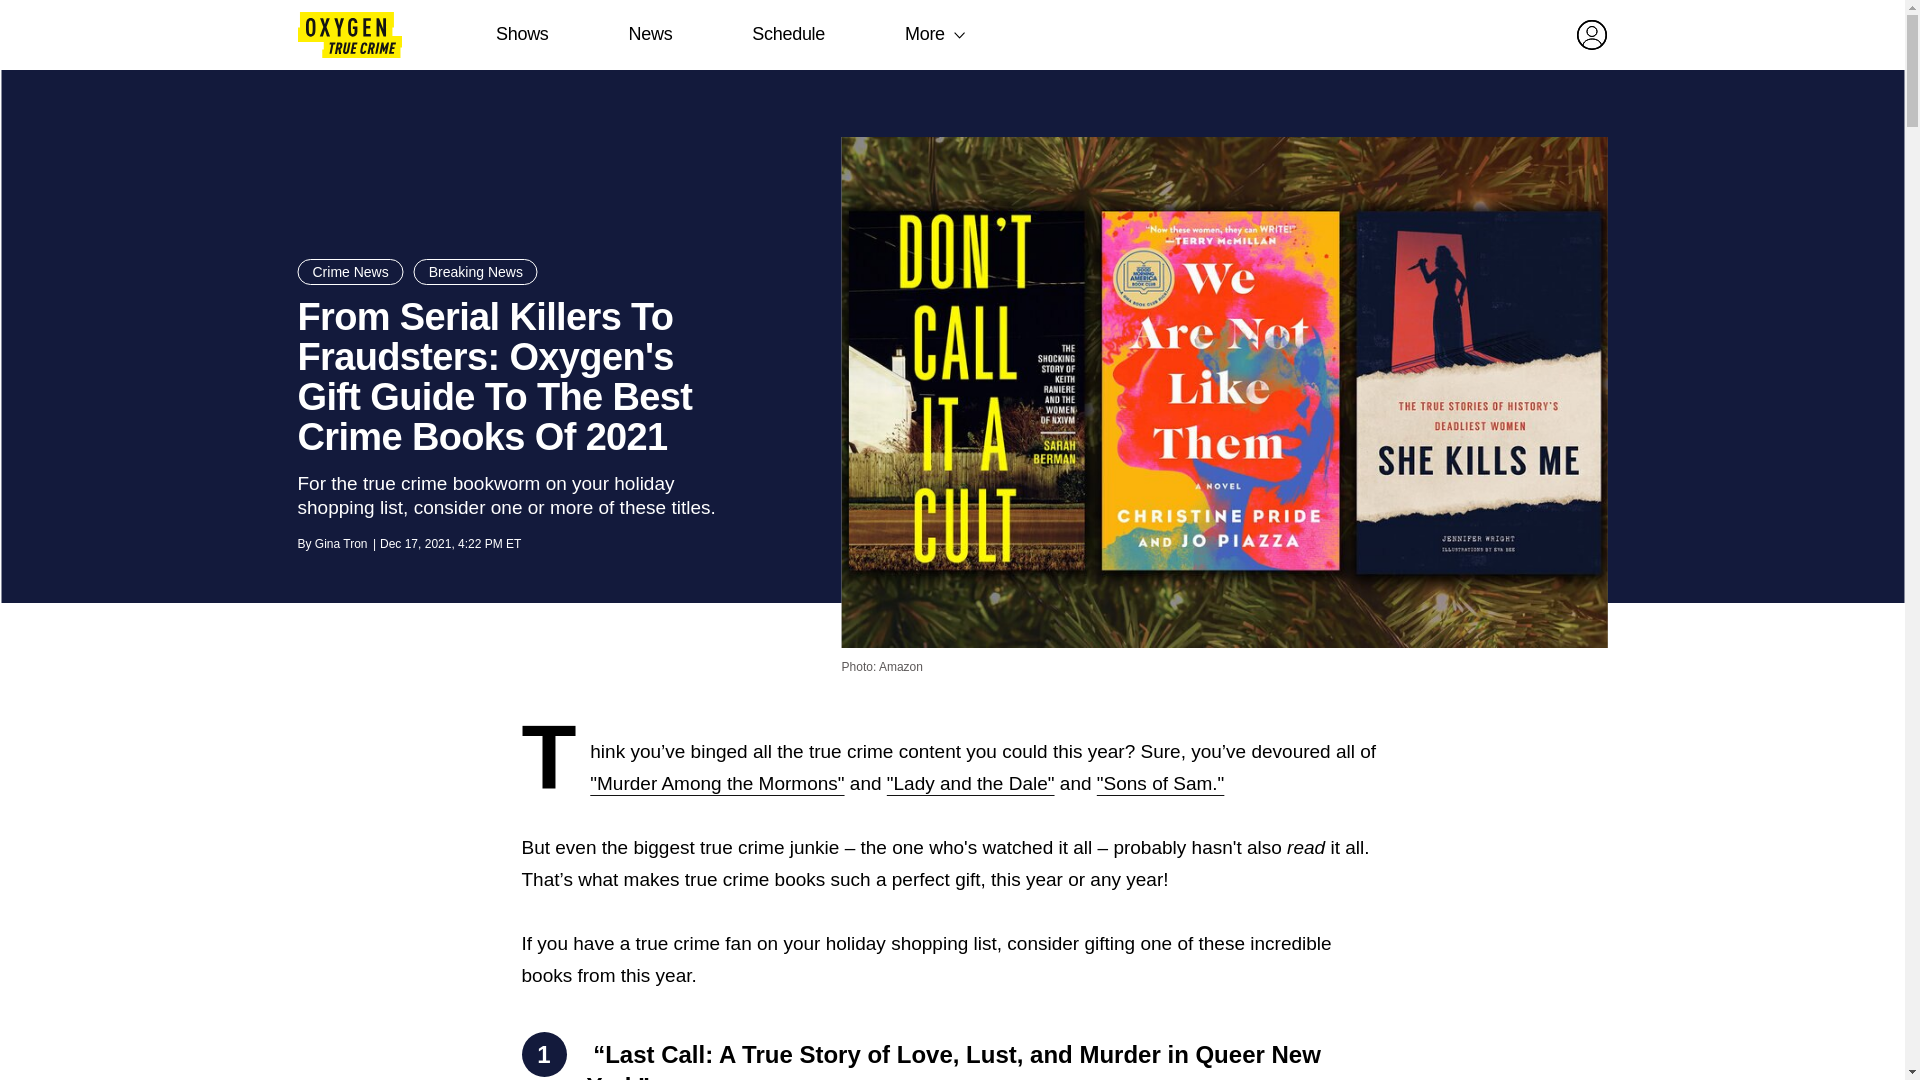  Describe the element at coordinates (476, 272) in the screenshot. I see `Breaking News` at that location.